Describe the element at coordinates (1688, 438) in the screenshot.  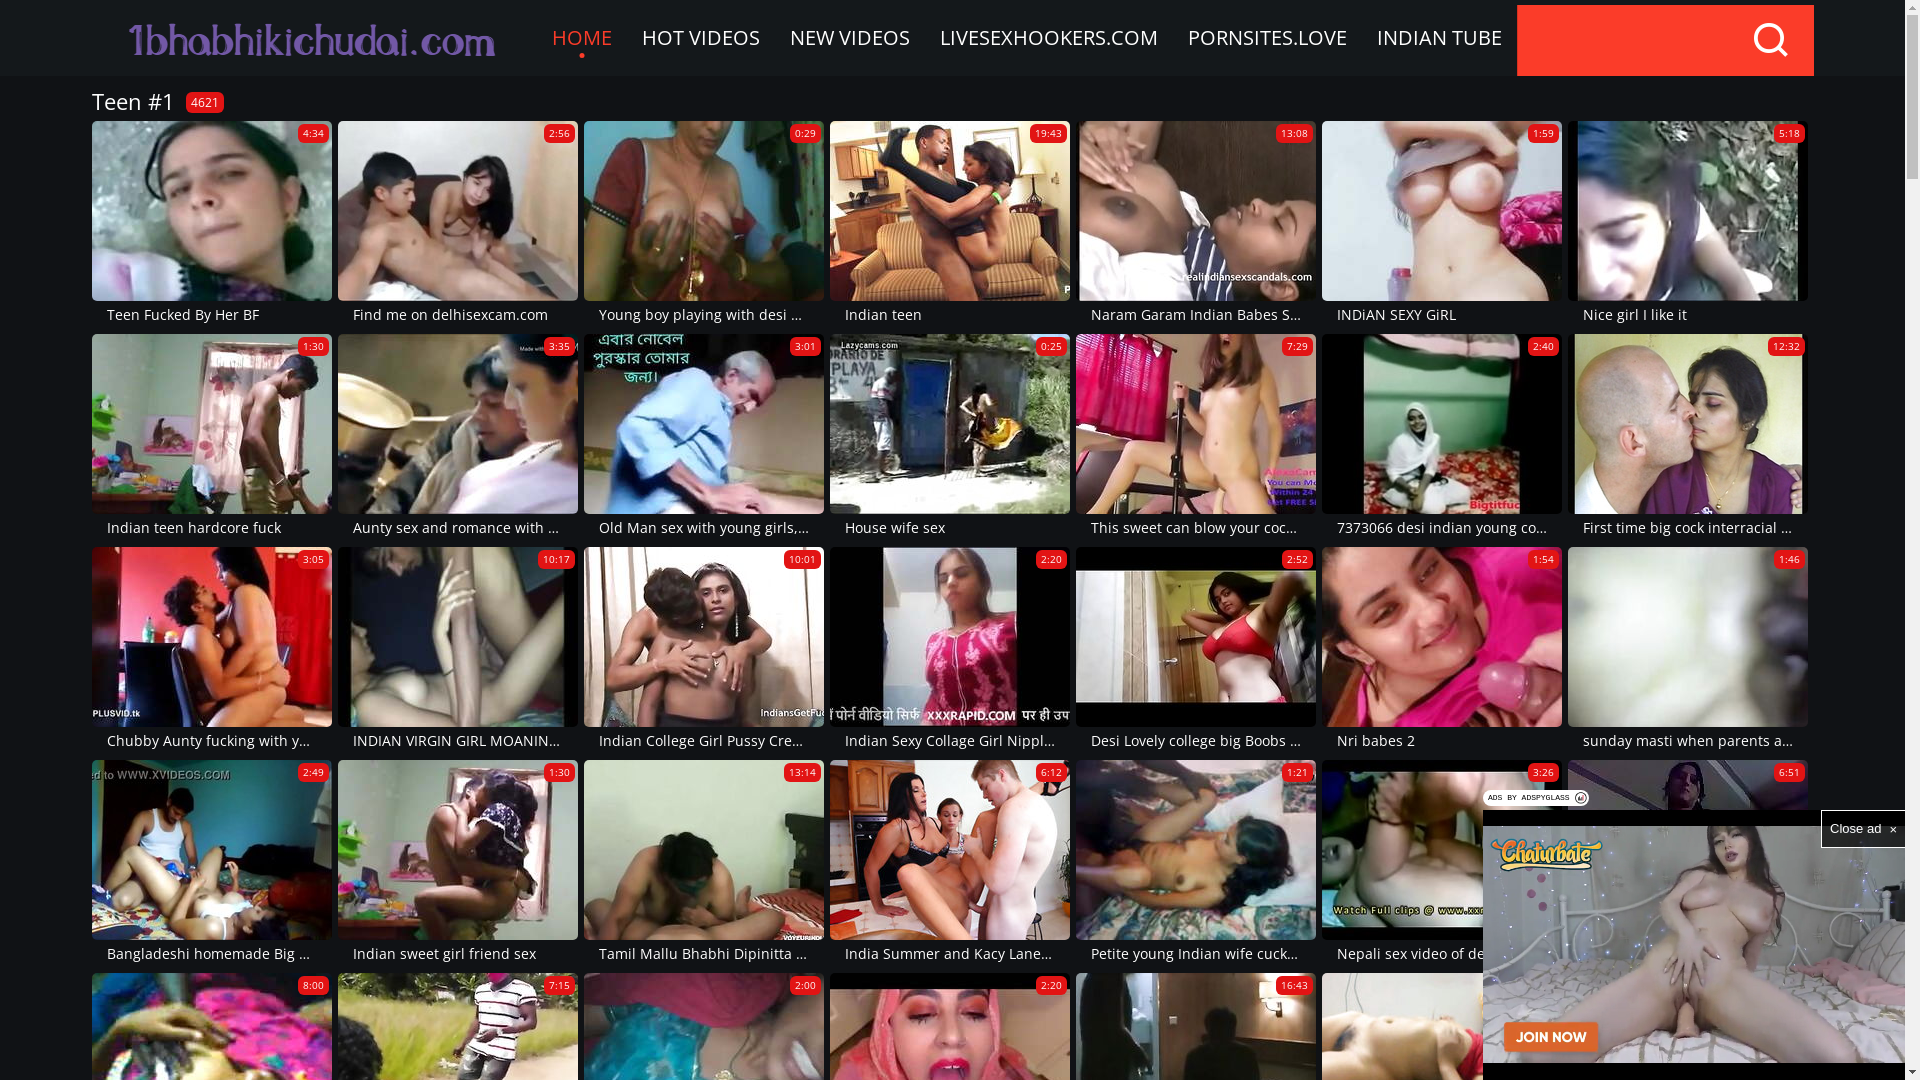
I see `12:32
First time big cock interracial for shy indian teen` at that location.